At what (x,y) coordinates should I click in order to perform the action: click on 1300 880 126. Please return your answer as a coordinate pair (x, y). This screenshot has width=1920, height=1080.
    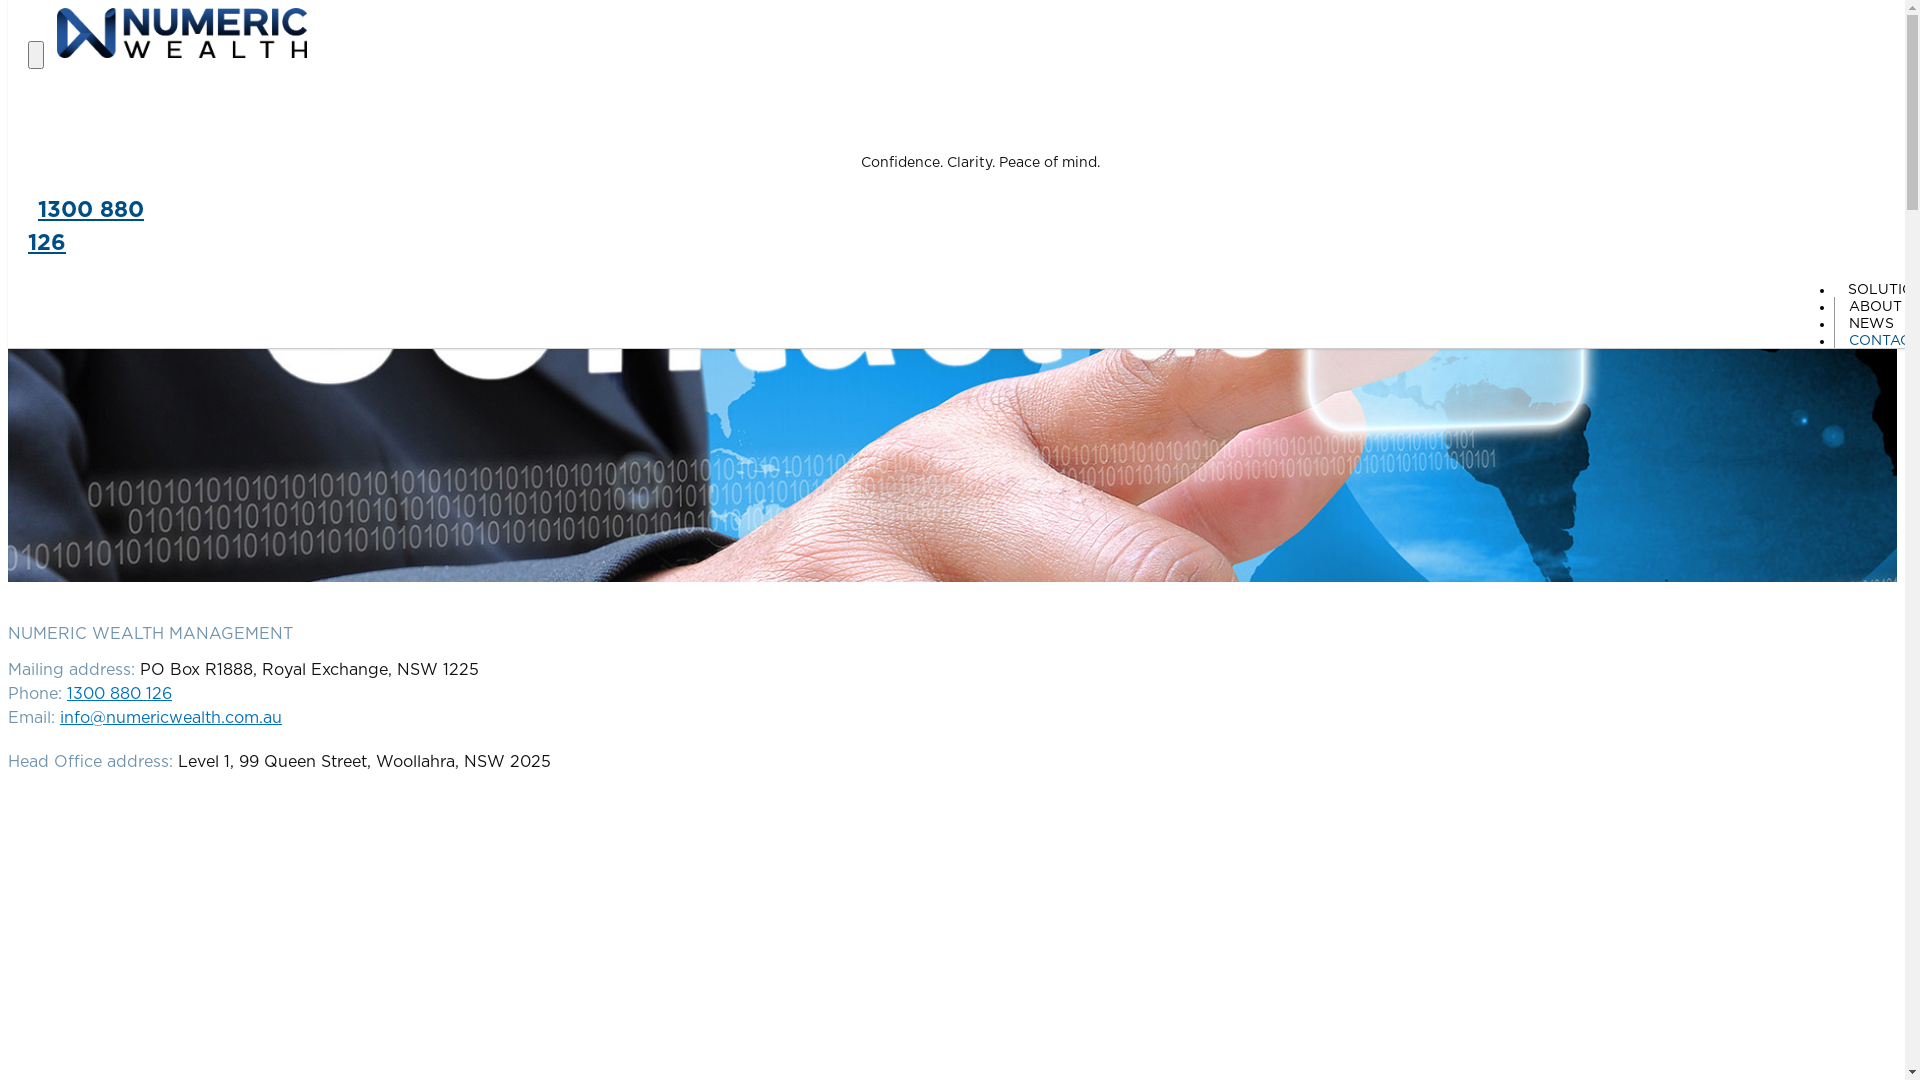
    Looking at the image, I should click on (86, 226).